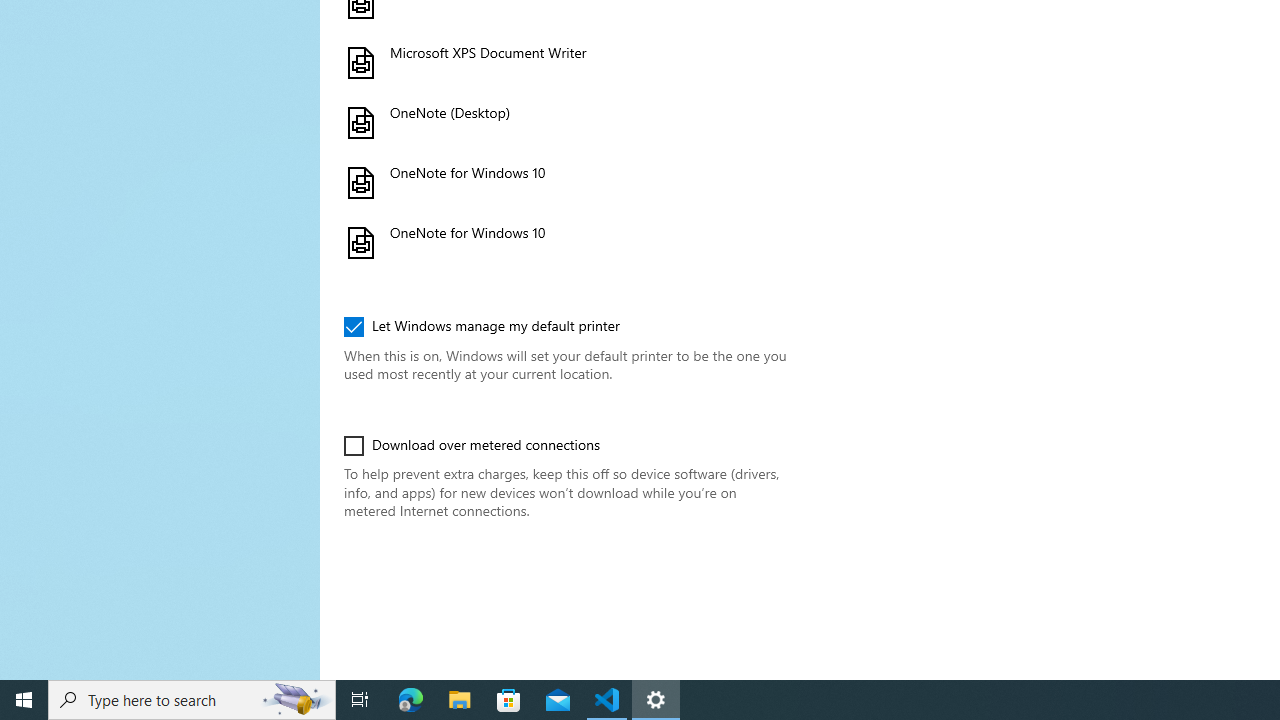  I want to click on OneNote for Windows 10, so click(563, 242).